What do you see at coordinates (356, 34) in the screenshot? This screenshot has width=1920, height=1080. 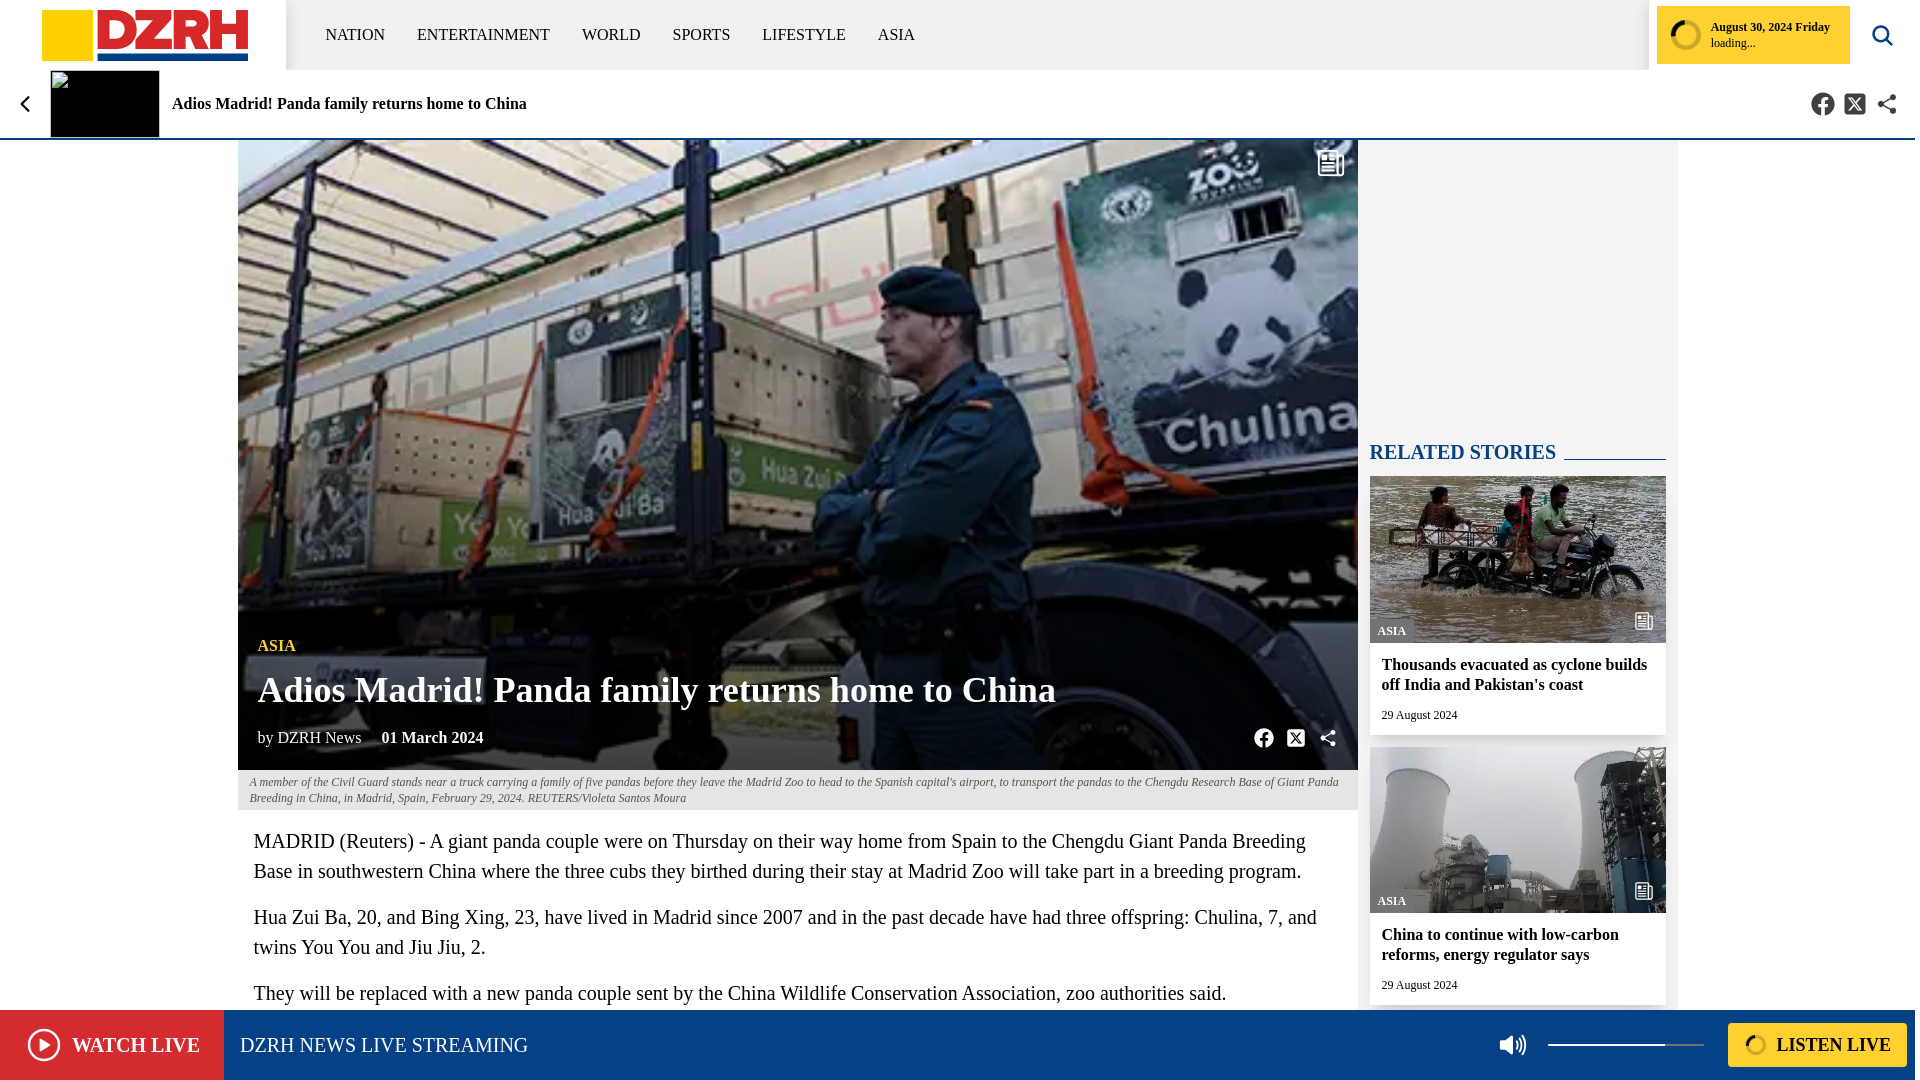 I see `NATION` at bounding box center [356, 34].